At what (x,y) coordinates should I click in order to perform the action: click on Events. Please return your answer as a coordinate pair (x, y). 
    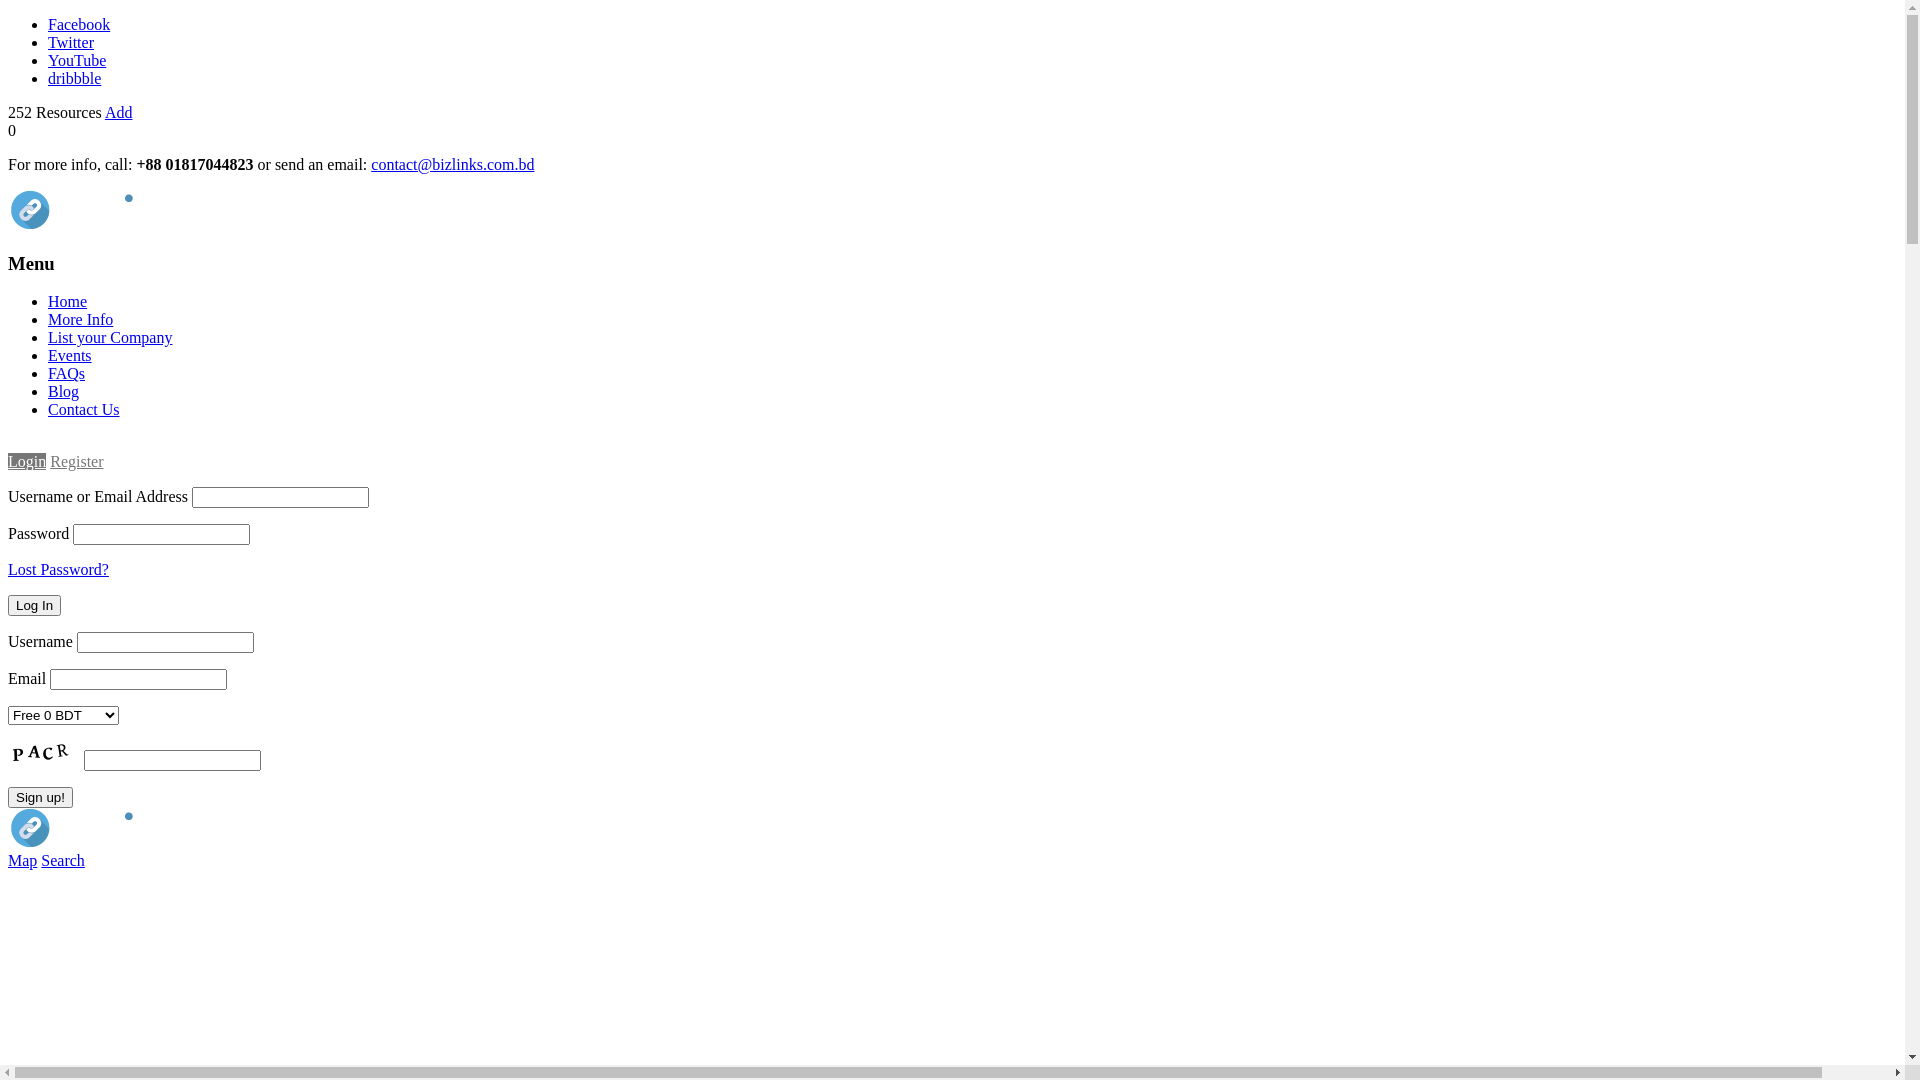
    Looking at the image, I should click on (70, 356).